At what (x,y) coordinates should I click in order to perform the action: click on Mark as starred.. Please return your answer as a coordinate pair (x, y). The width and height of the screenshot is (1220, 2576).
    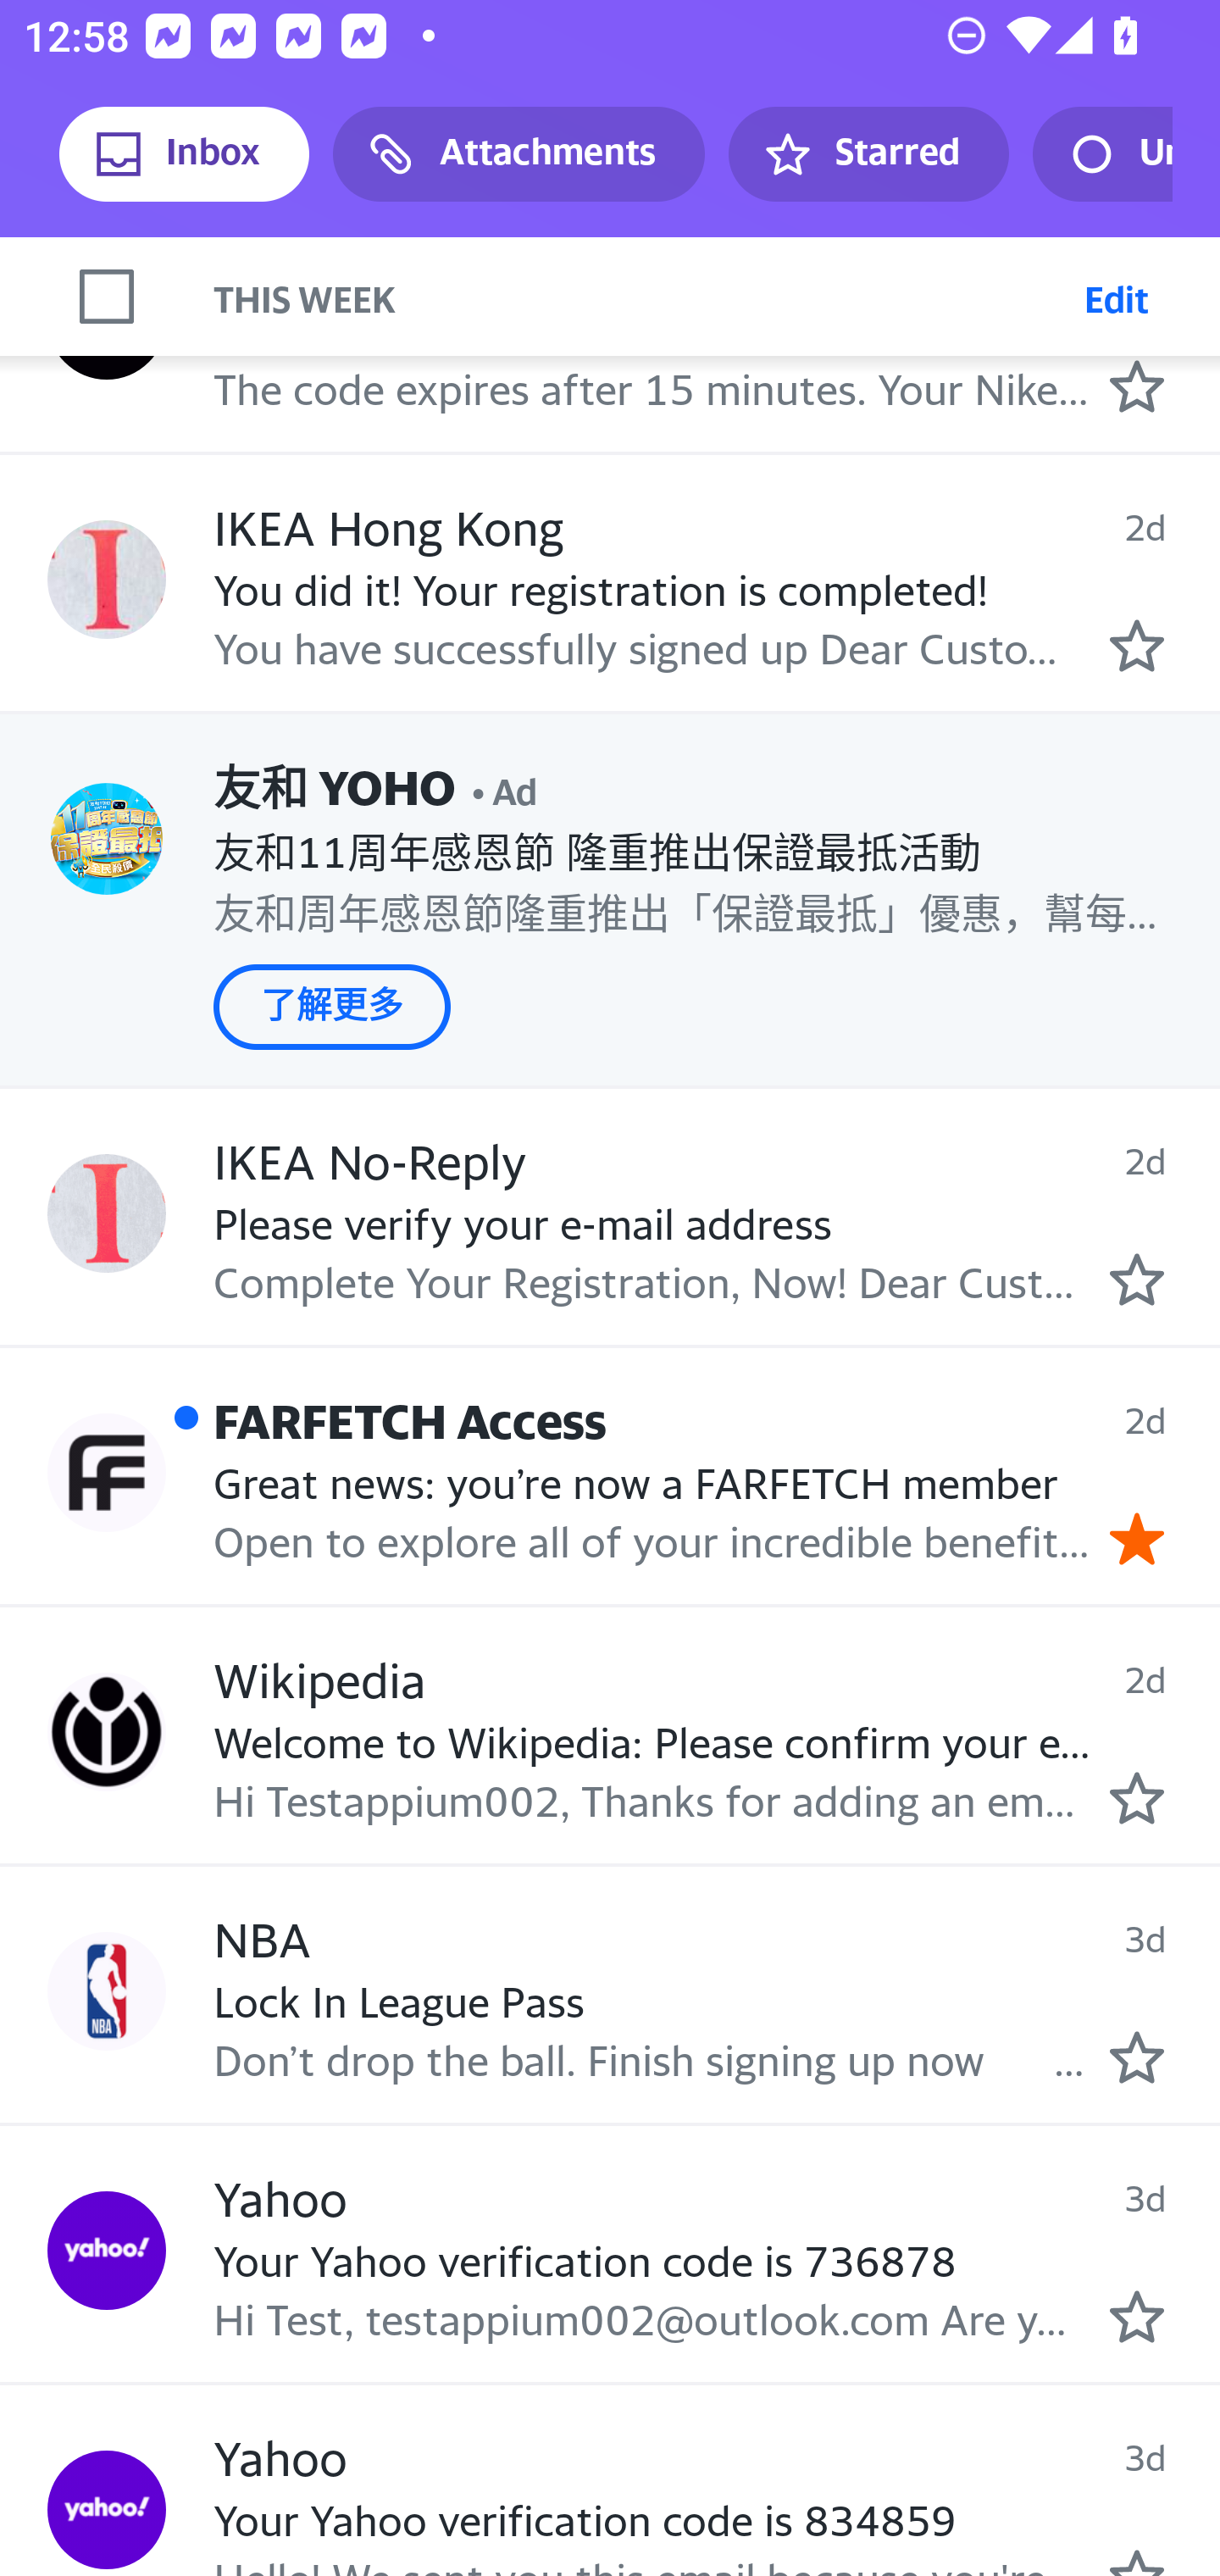
    Looking at the image, I should click on (1137, 386).